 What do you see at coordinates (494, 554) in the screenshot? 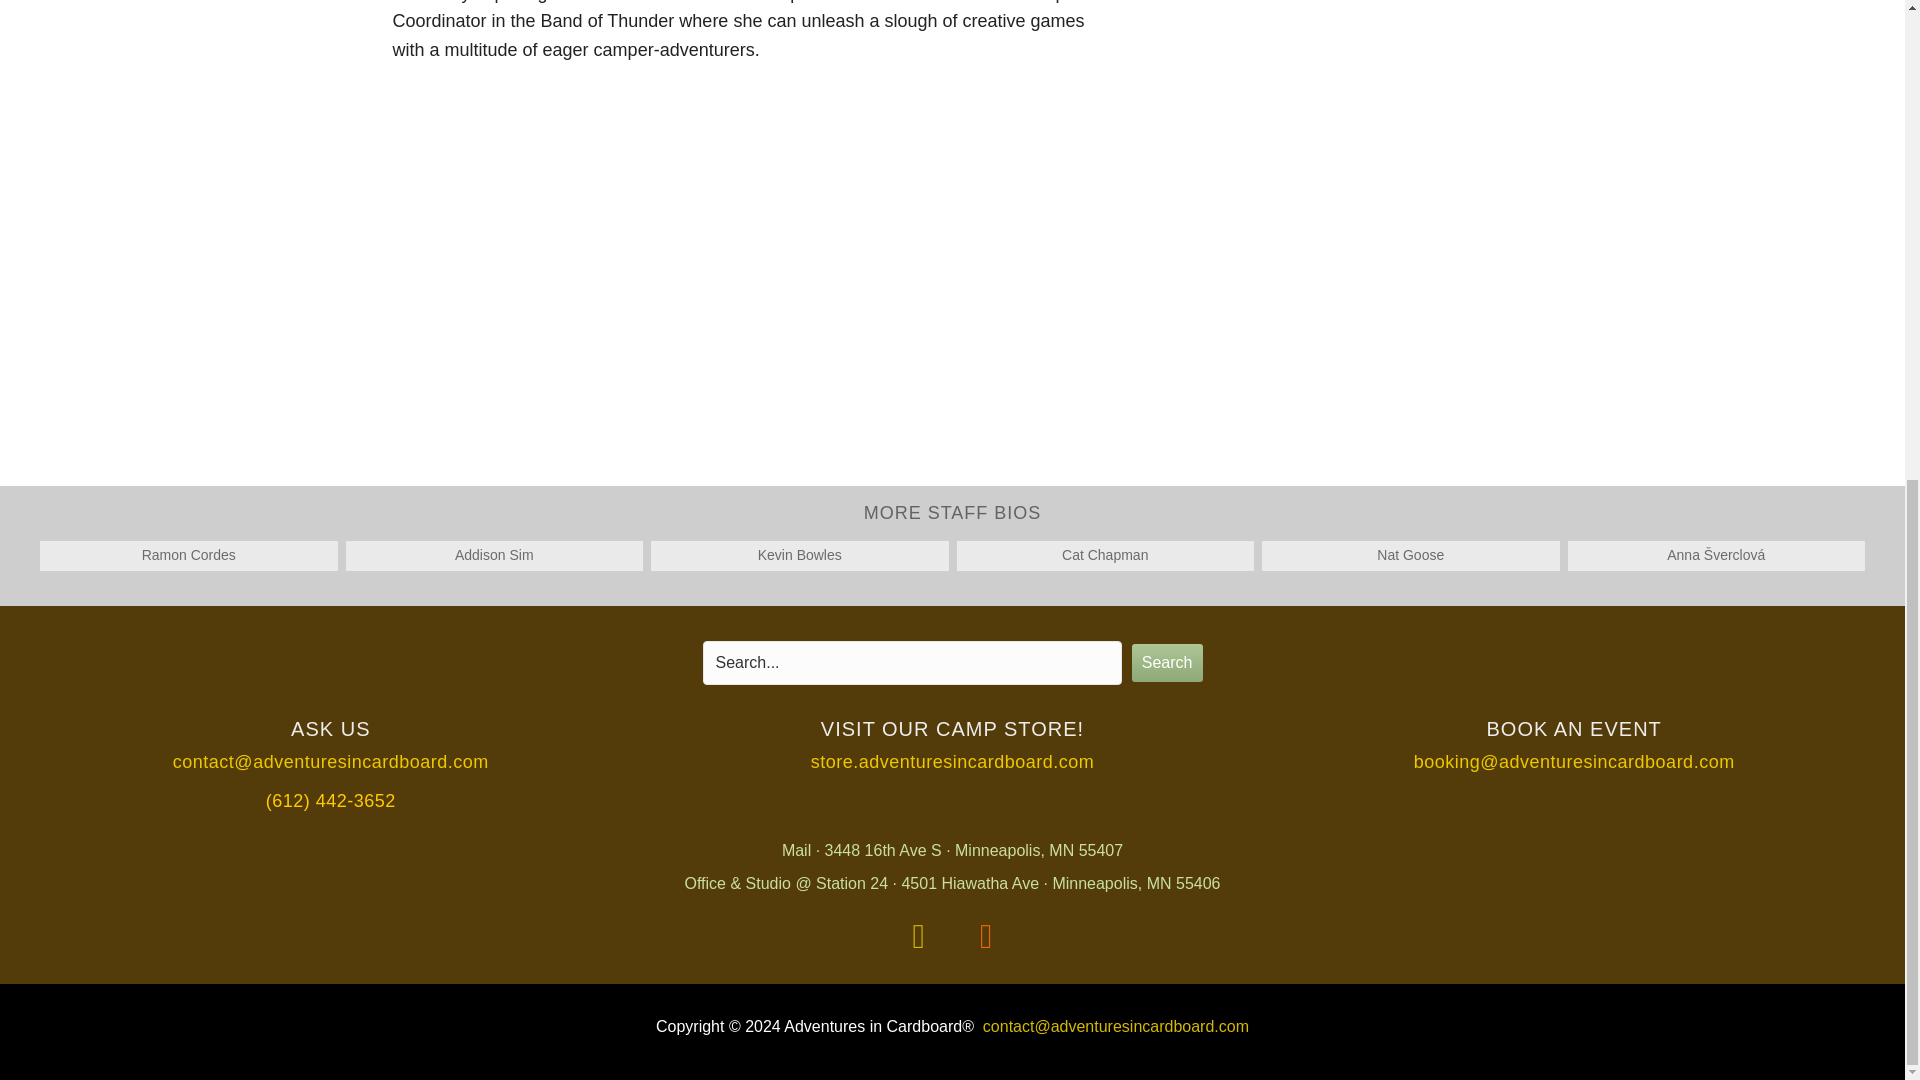
I see `Addison Sim` at bounding box center [494, 554].